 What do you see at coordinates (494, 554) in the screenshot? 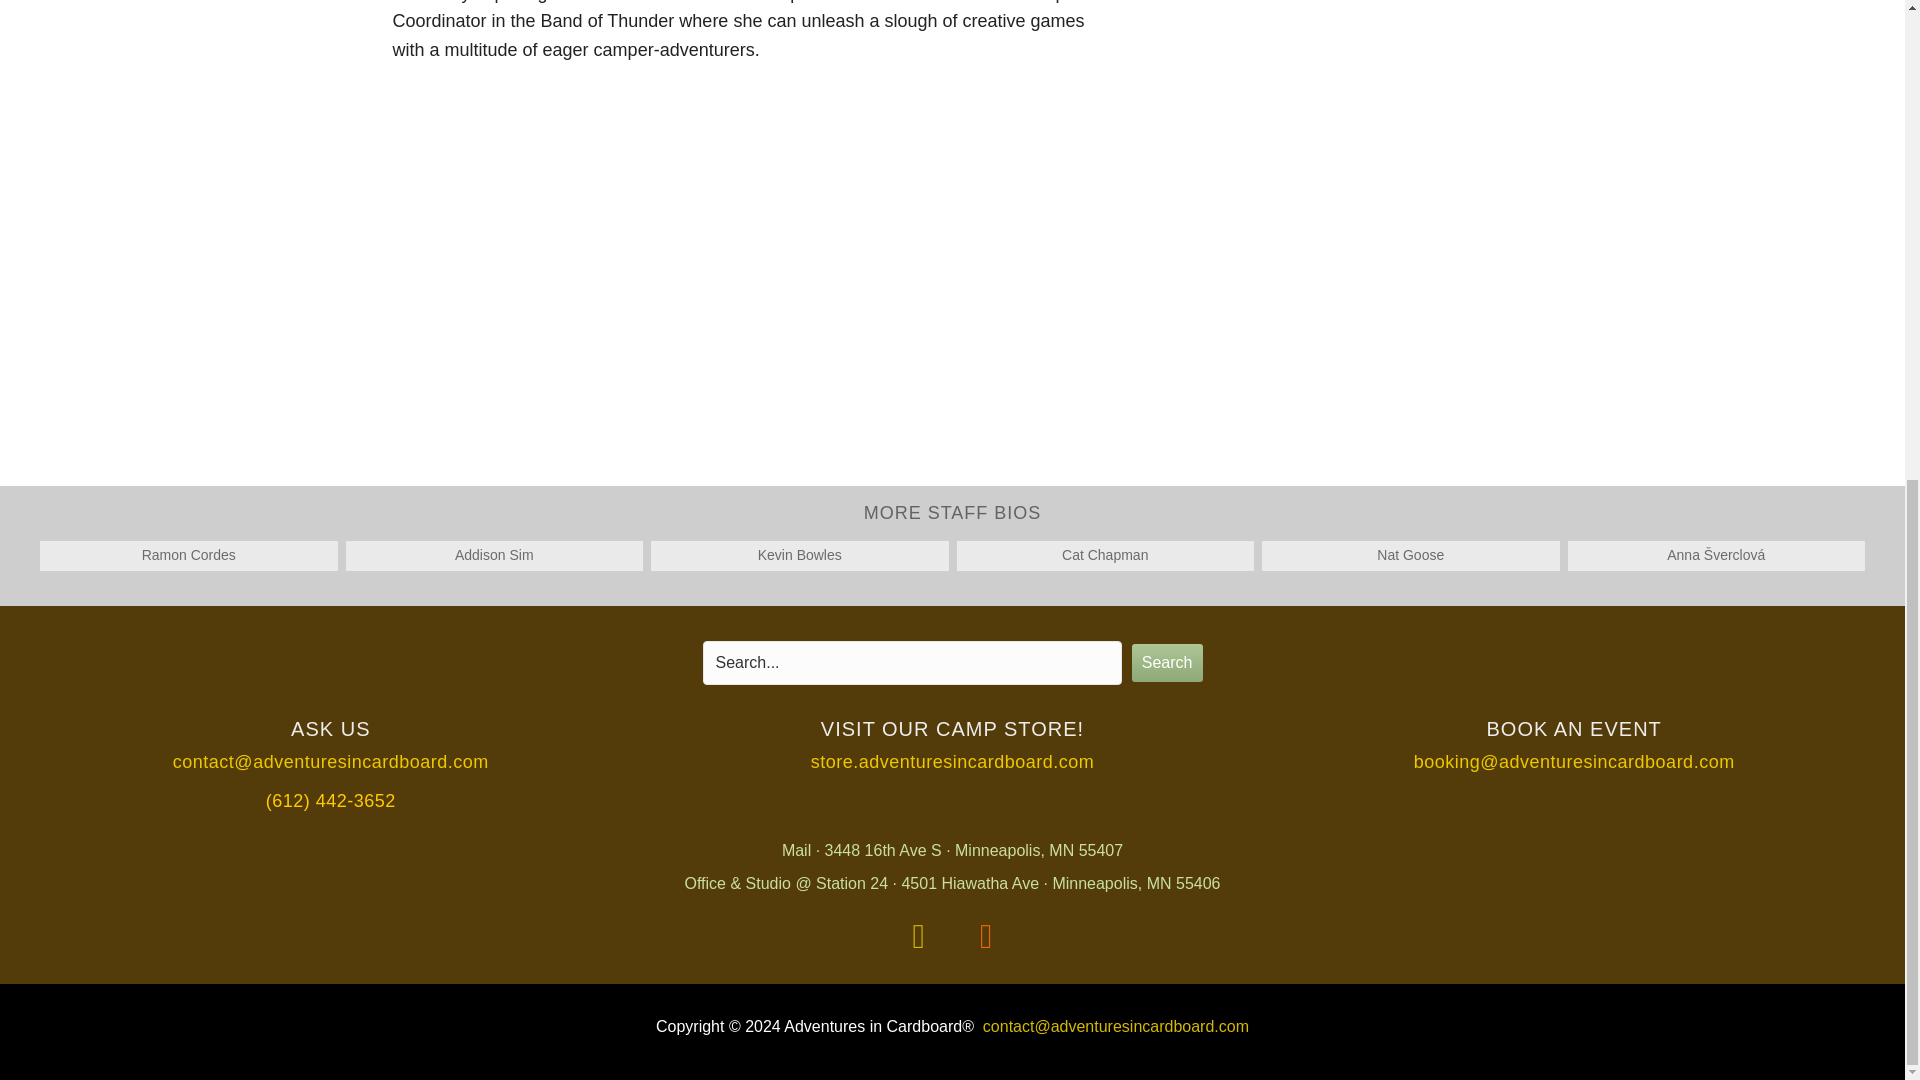
I see `Addison Sim` at bounding box center [494, 554].